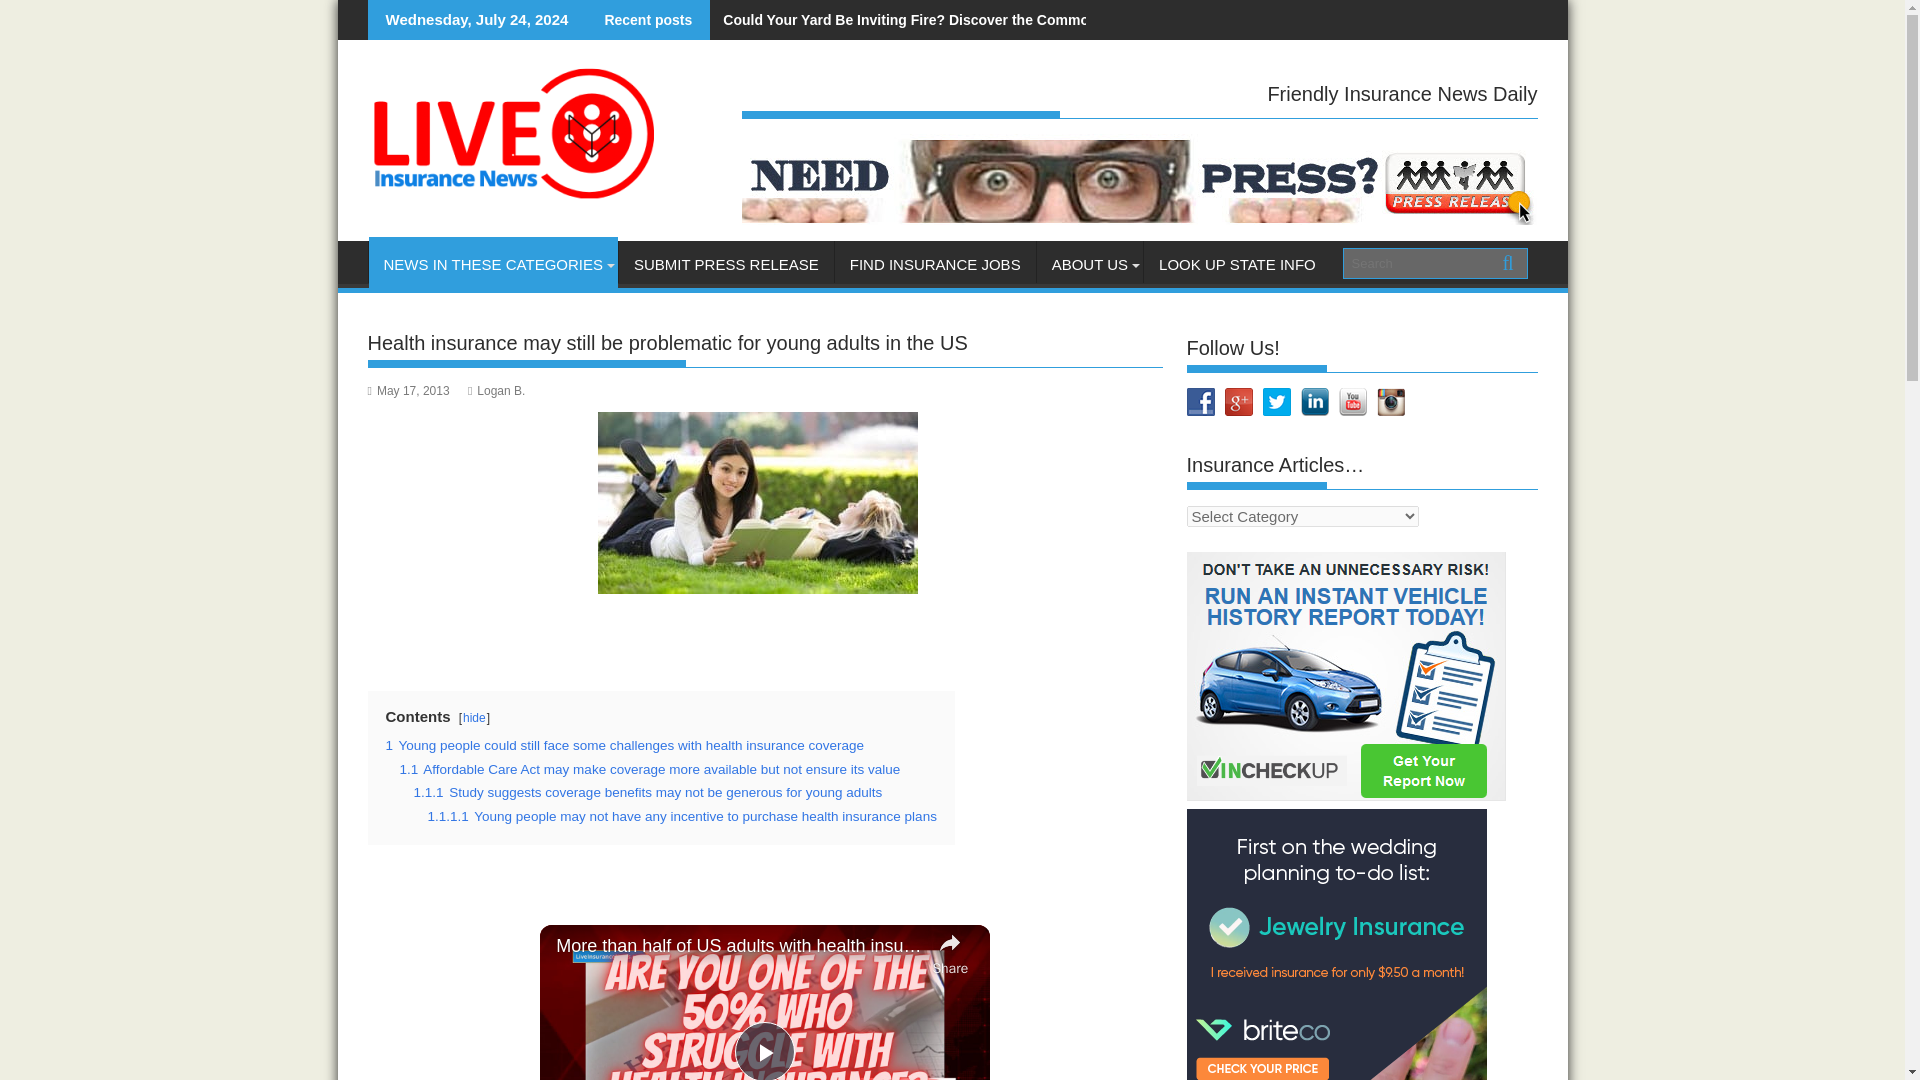 This screenshot has width=1920, height=1080. What do you see at coordinates (936, 264) in the screenshot?
I see `FIND INSURANCE JOBS` at bounding box center [936, 264].